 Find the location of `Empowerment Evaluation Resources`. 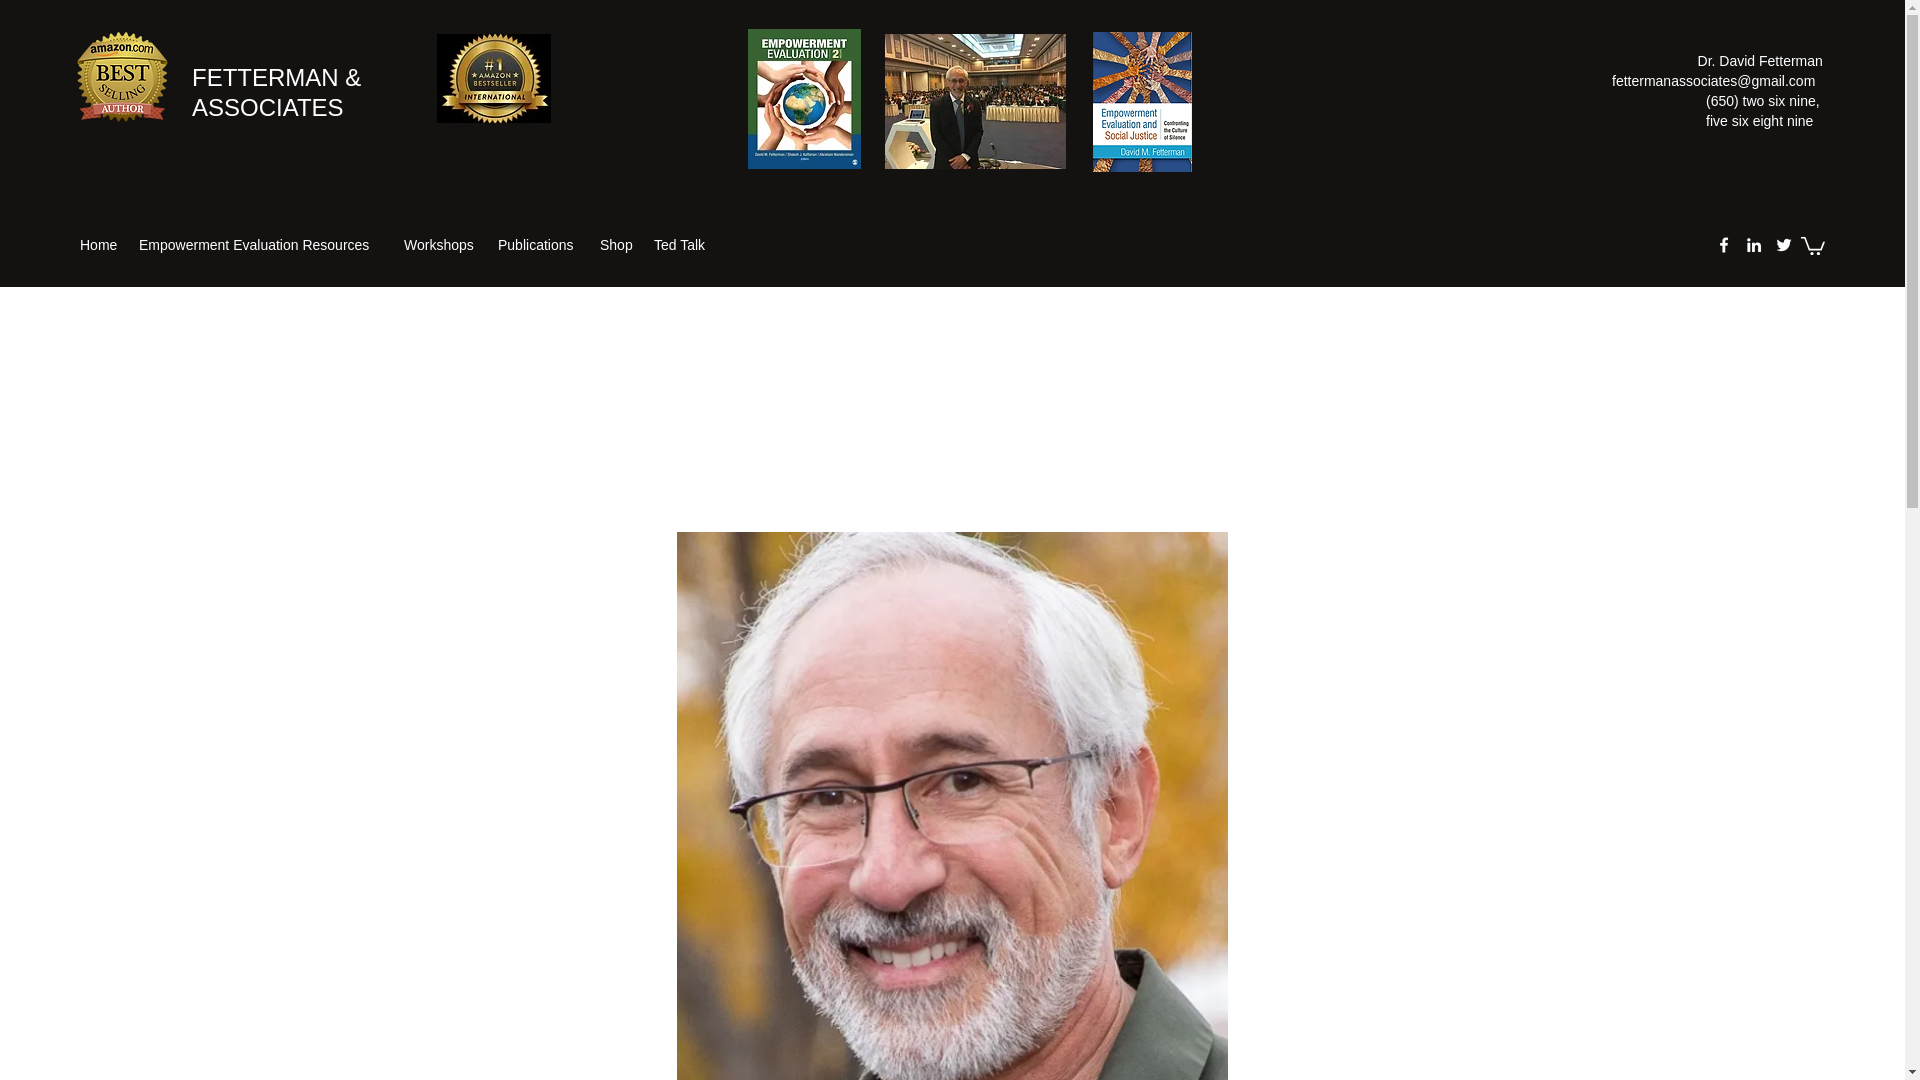

Empowerment Evaluation Resources is located at coordinates (260, 245).